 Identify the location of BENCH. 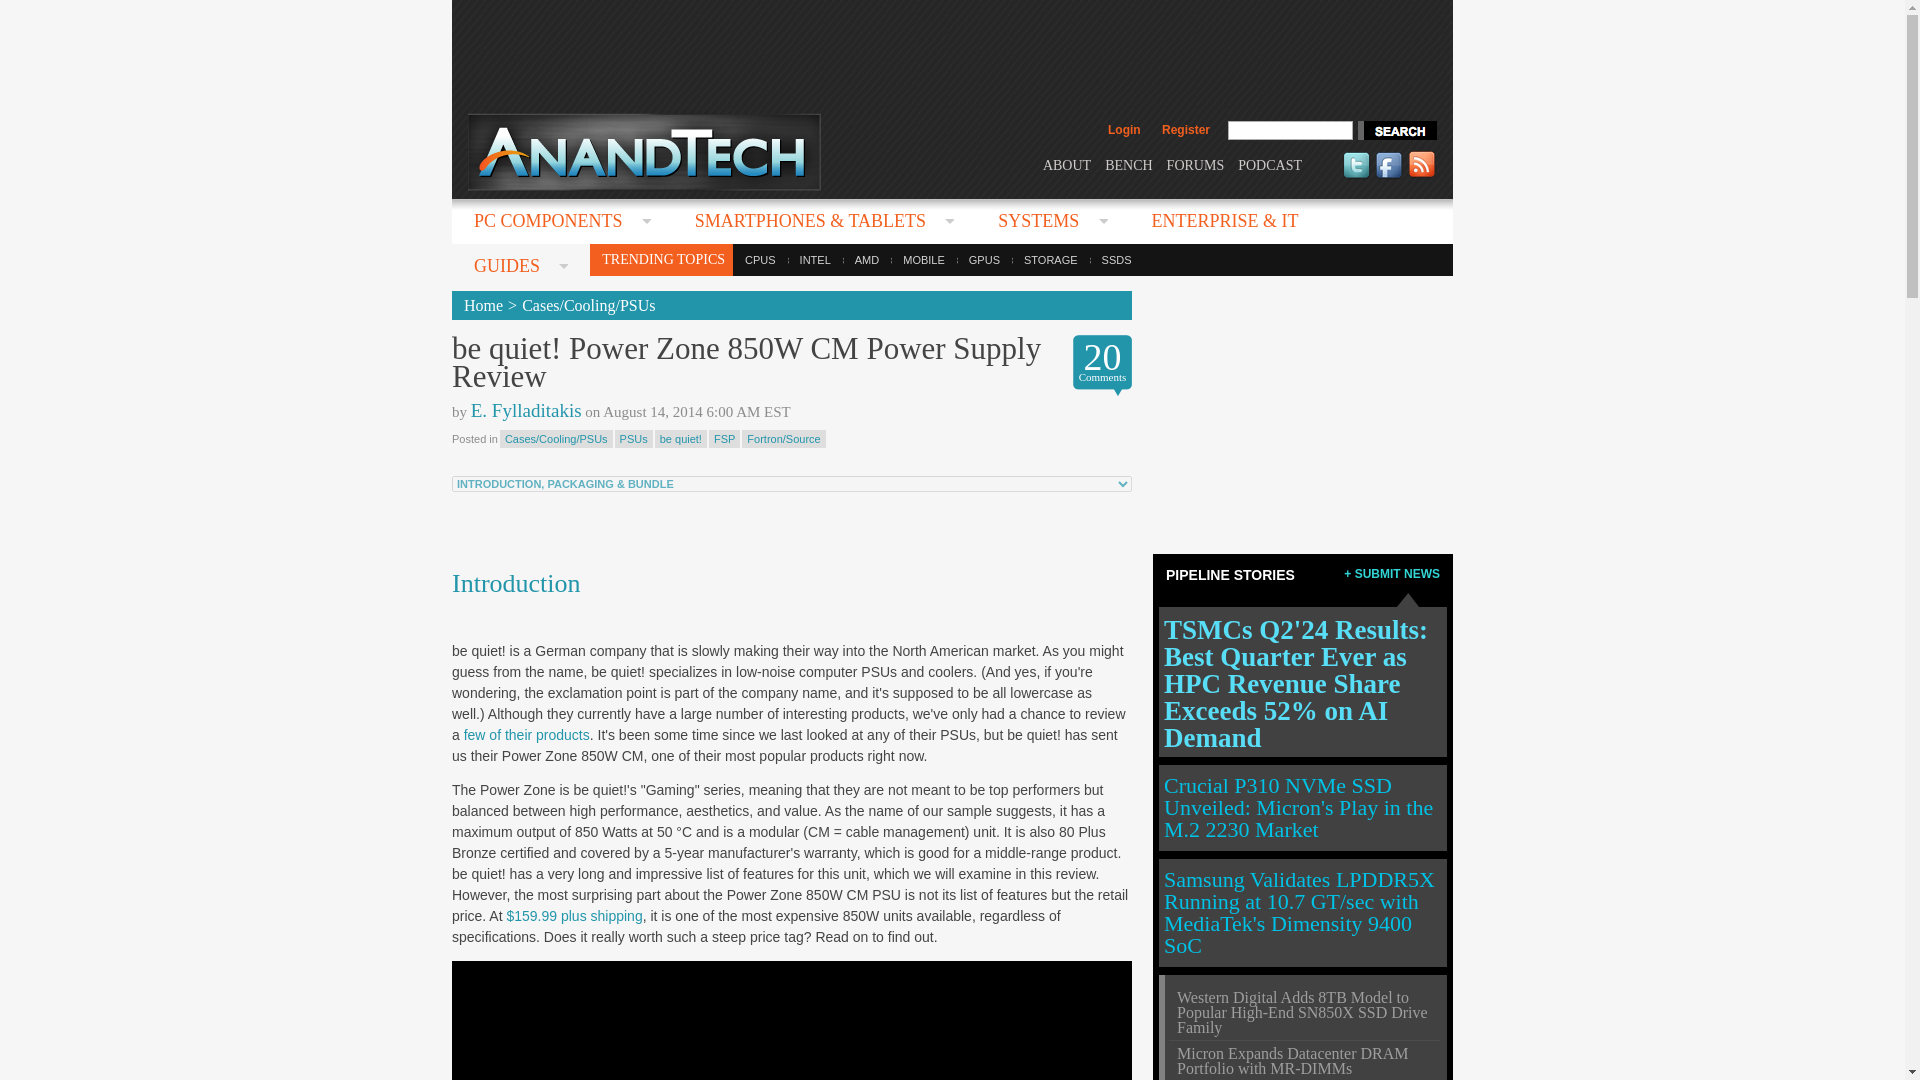
(1128, 164).